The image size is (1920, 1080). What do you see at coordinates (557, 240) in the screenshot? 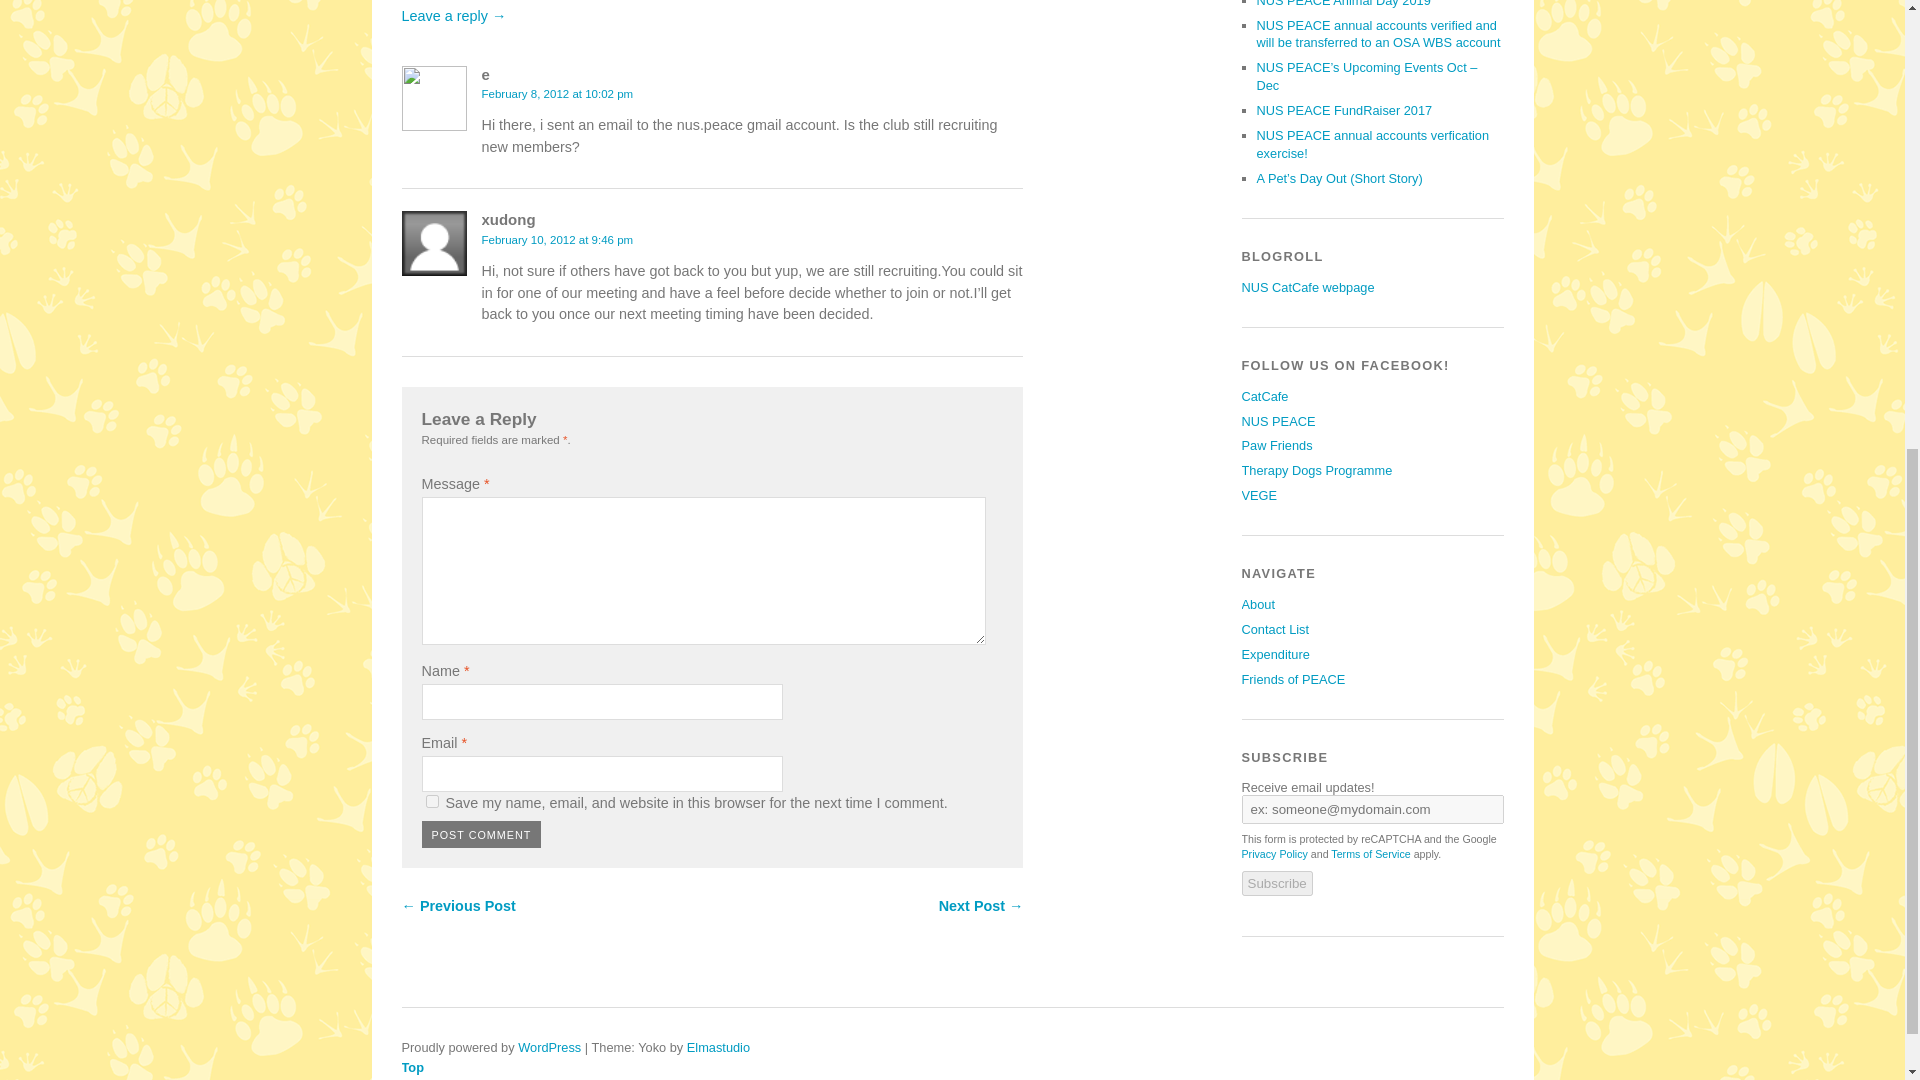
I see `February 10, 2012 at 9:46 pm` at bounding box center [557, 240].